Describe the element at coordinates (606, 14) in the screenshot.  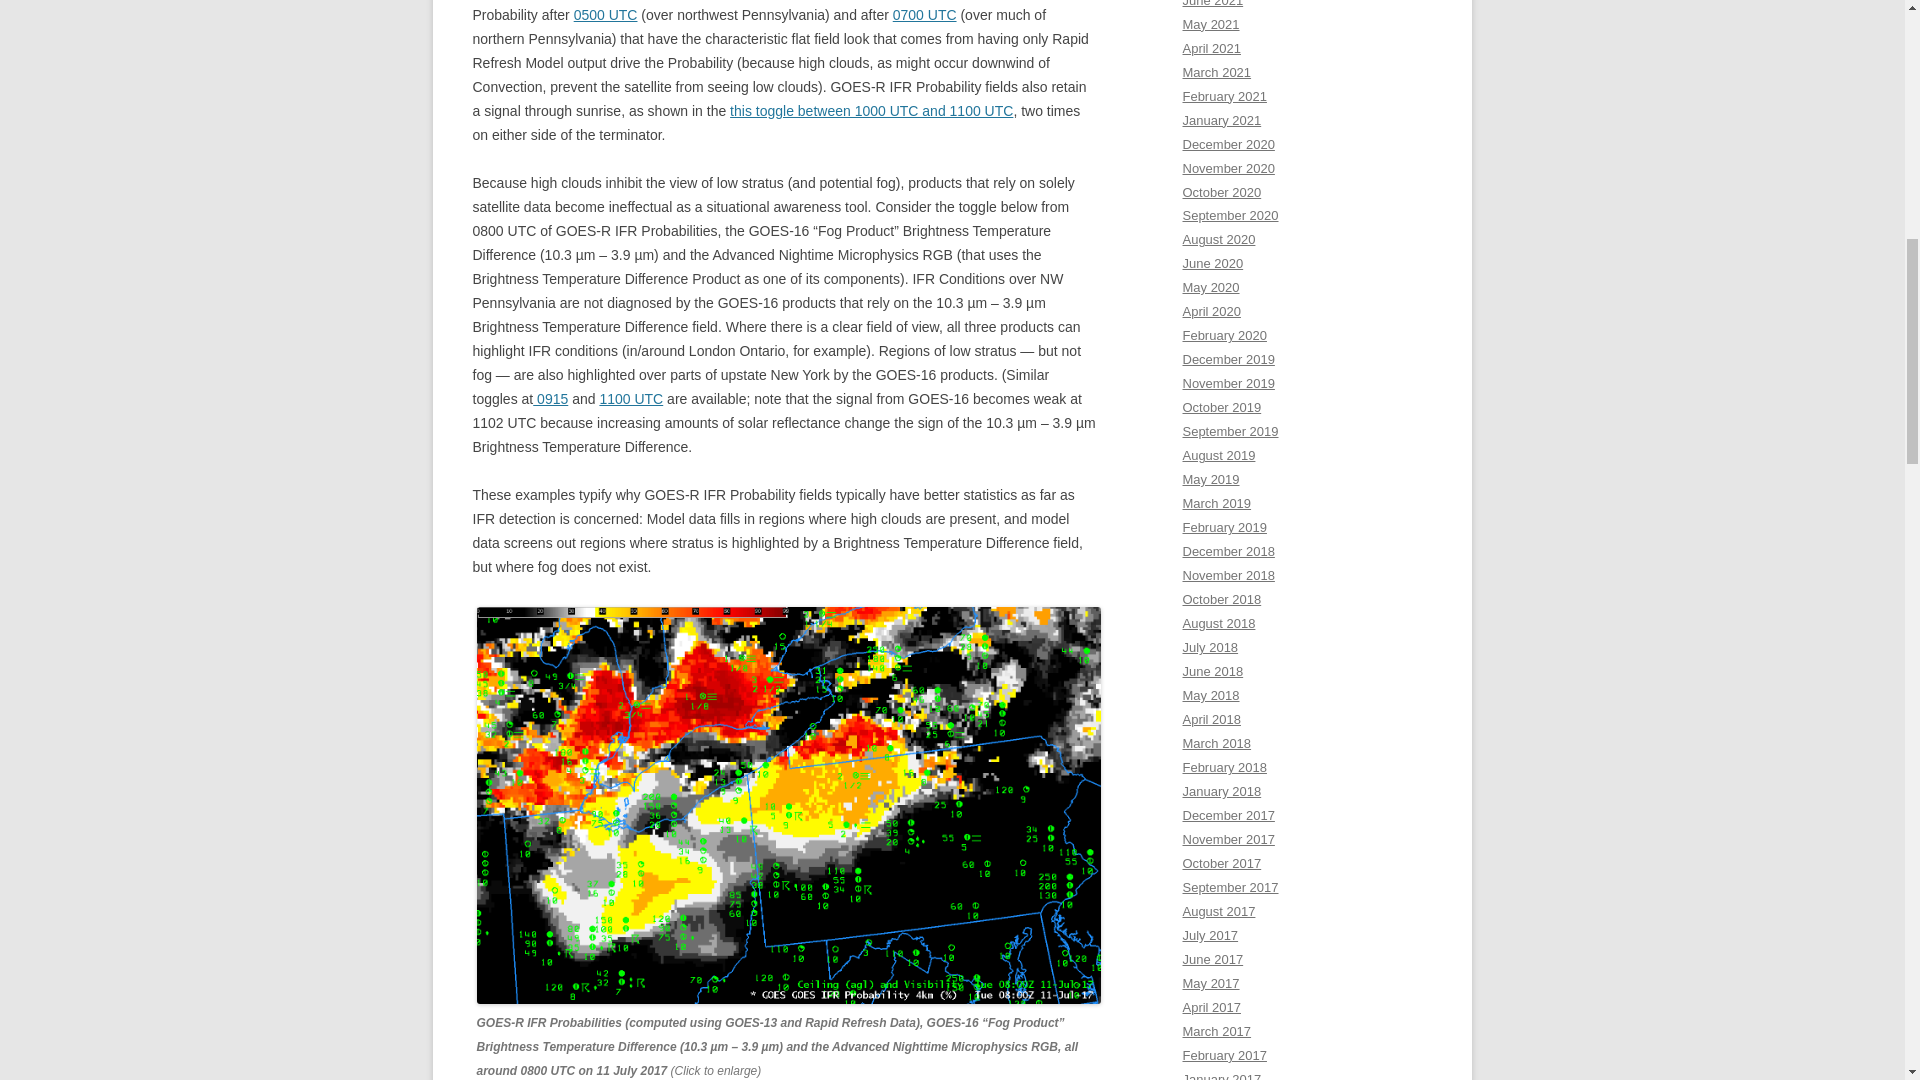
I see `0500 UTC` at that location.